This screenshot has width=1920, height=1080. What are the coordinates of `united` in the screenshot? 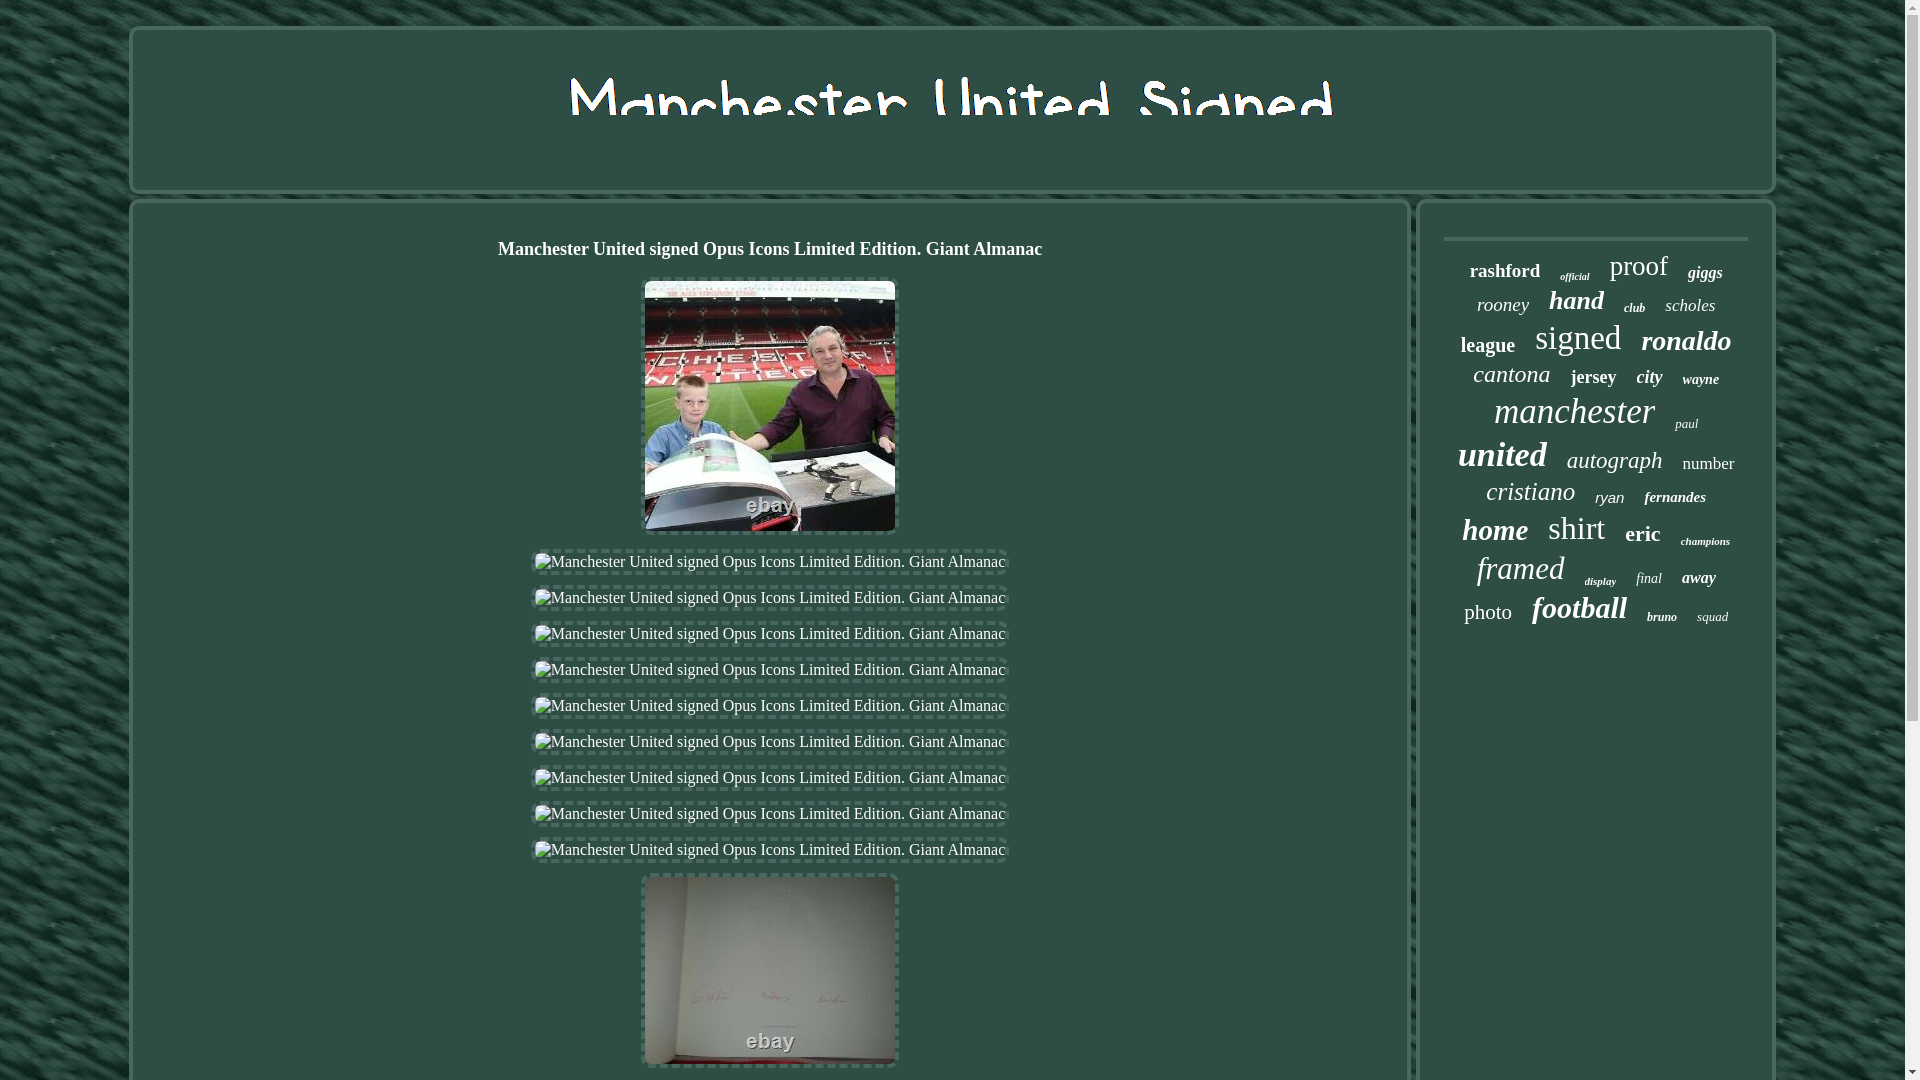 It's located at (1502, 455).